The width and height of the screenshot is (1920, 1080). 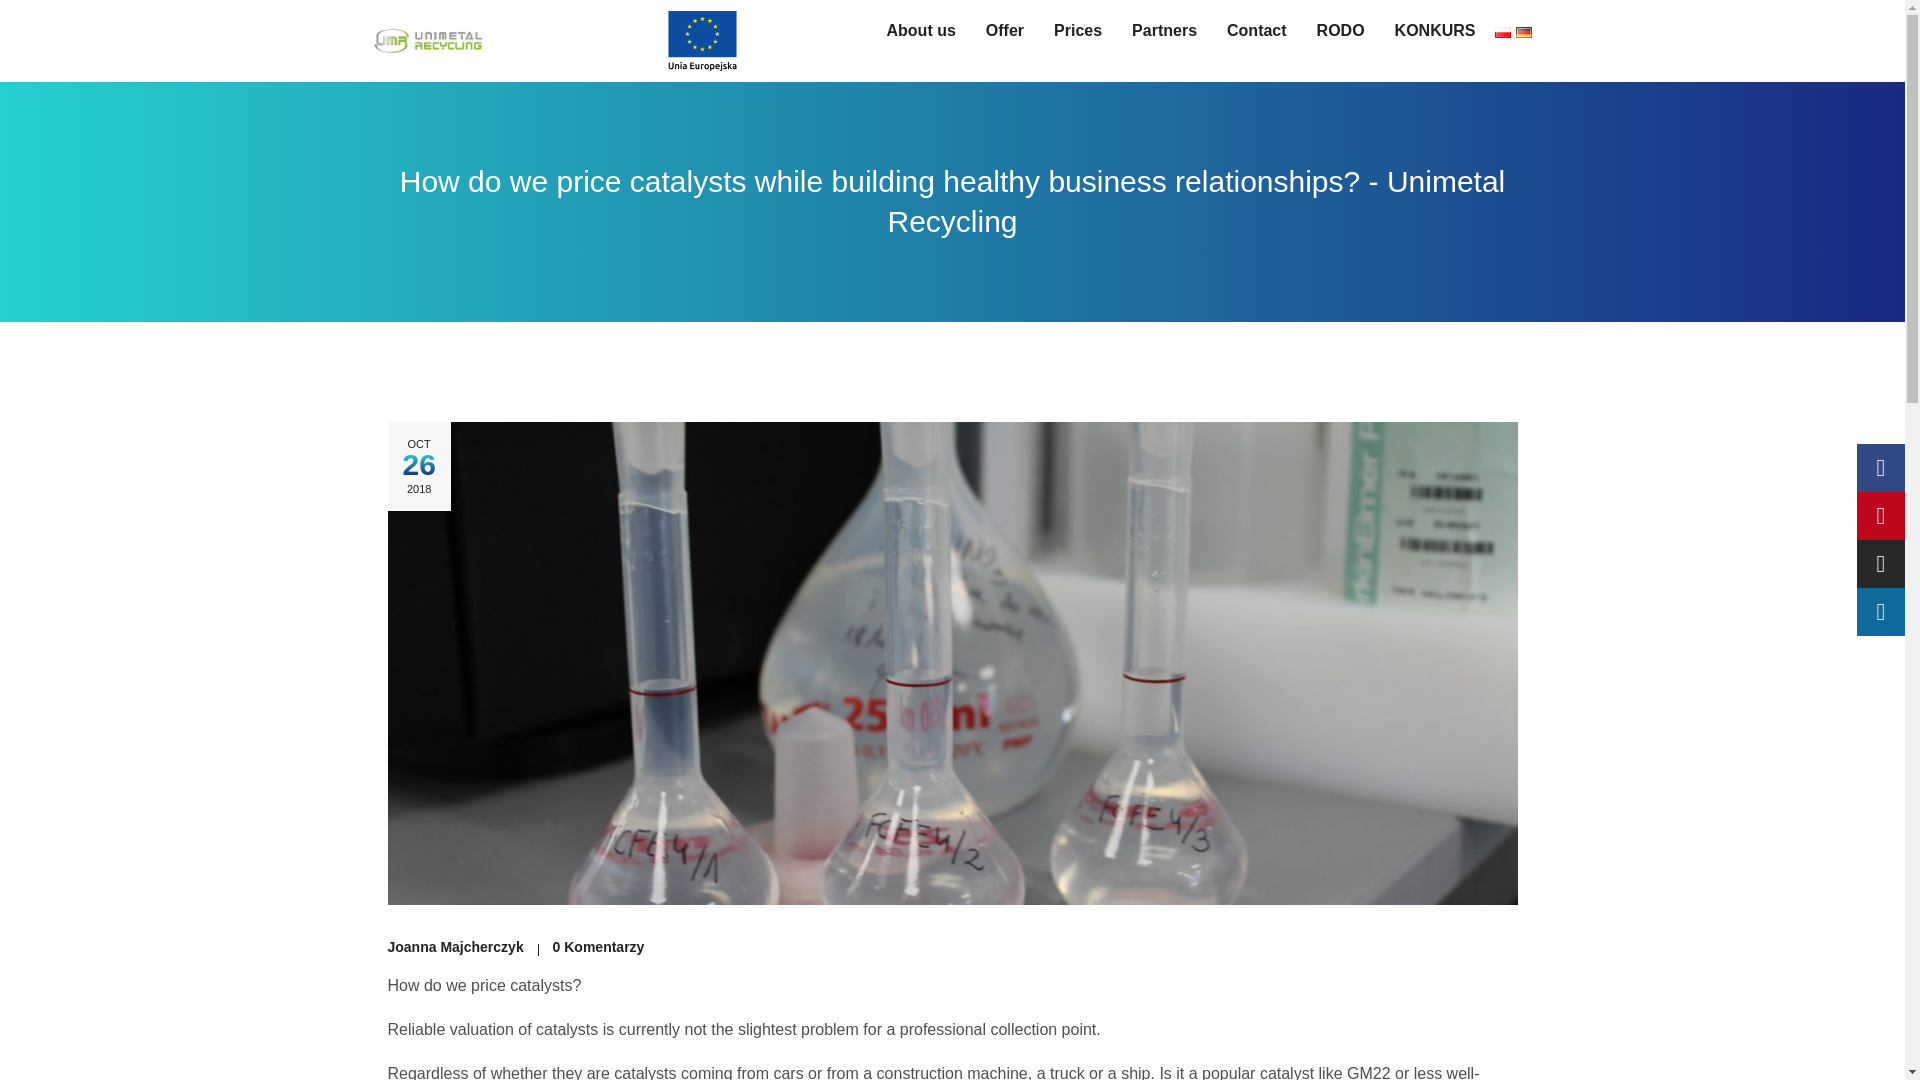 What do you see at coordinates (598, 946) in the screenshot?
I see `0 Komentarzy` at bounding box center [598, 946].